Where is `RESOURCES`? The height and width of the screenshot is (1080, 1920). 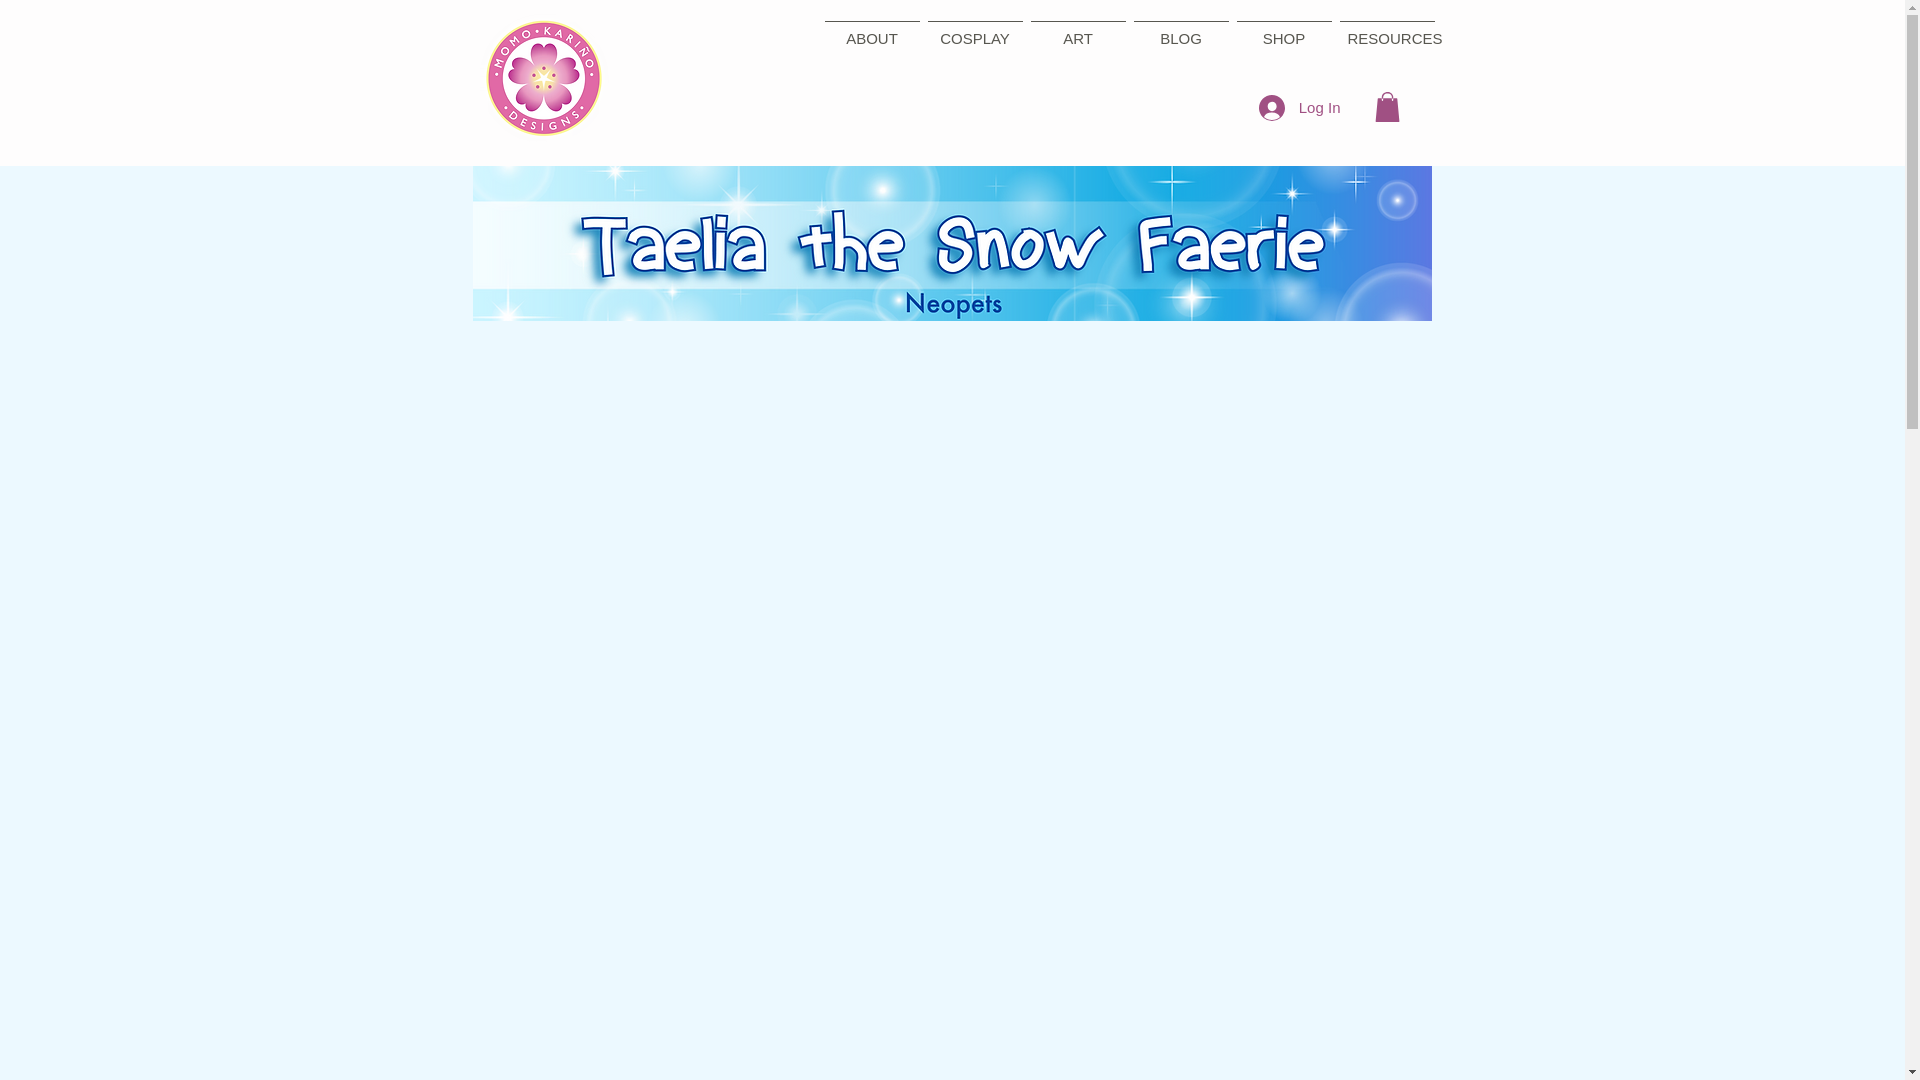 RESOURCES is located at coordinates (1387, 29).